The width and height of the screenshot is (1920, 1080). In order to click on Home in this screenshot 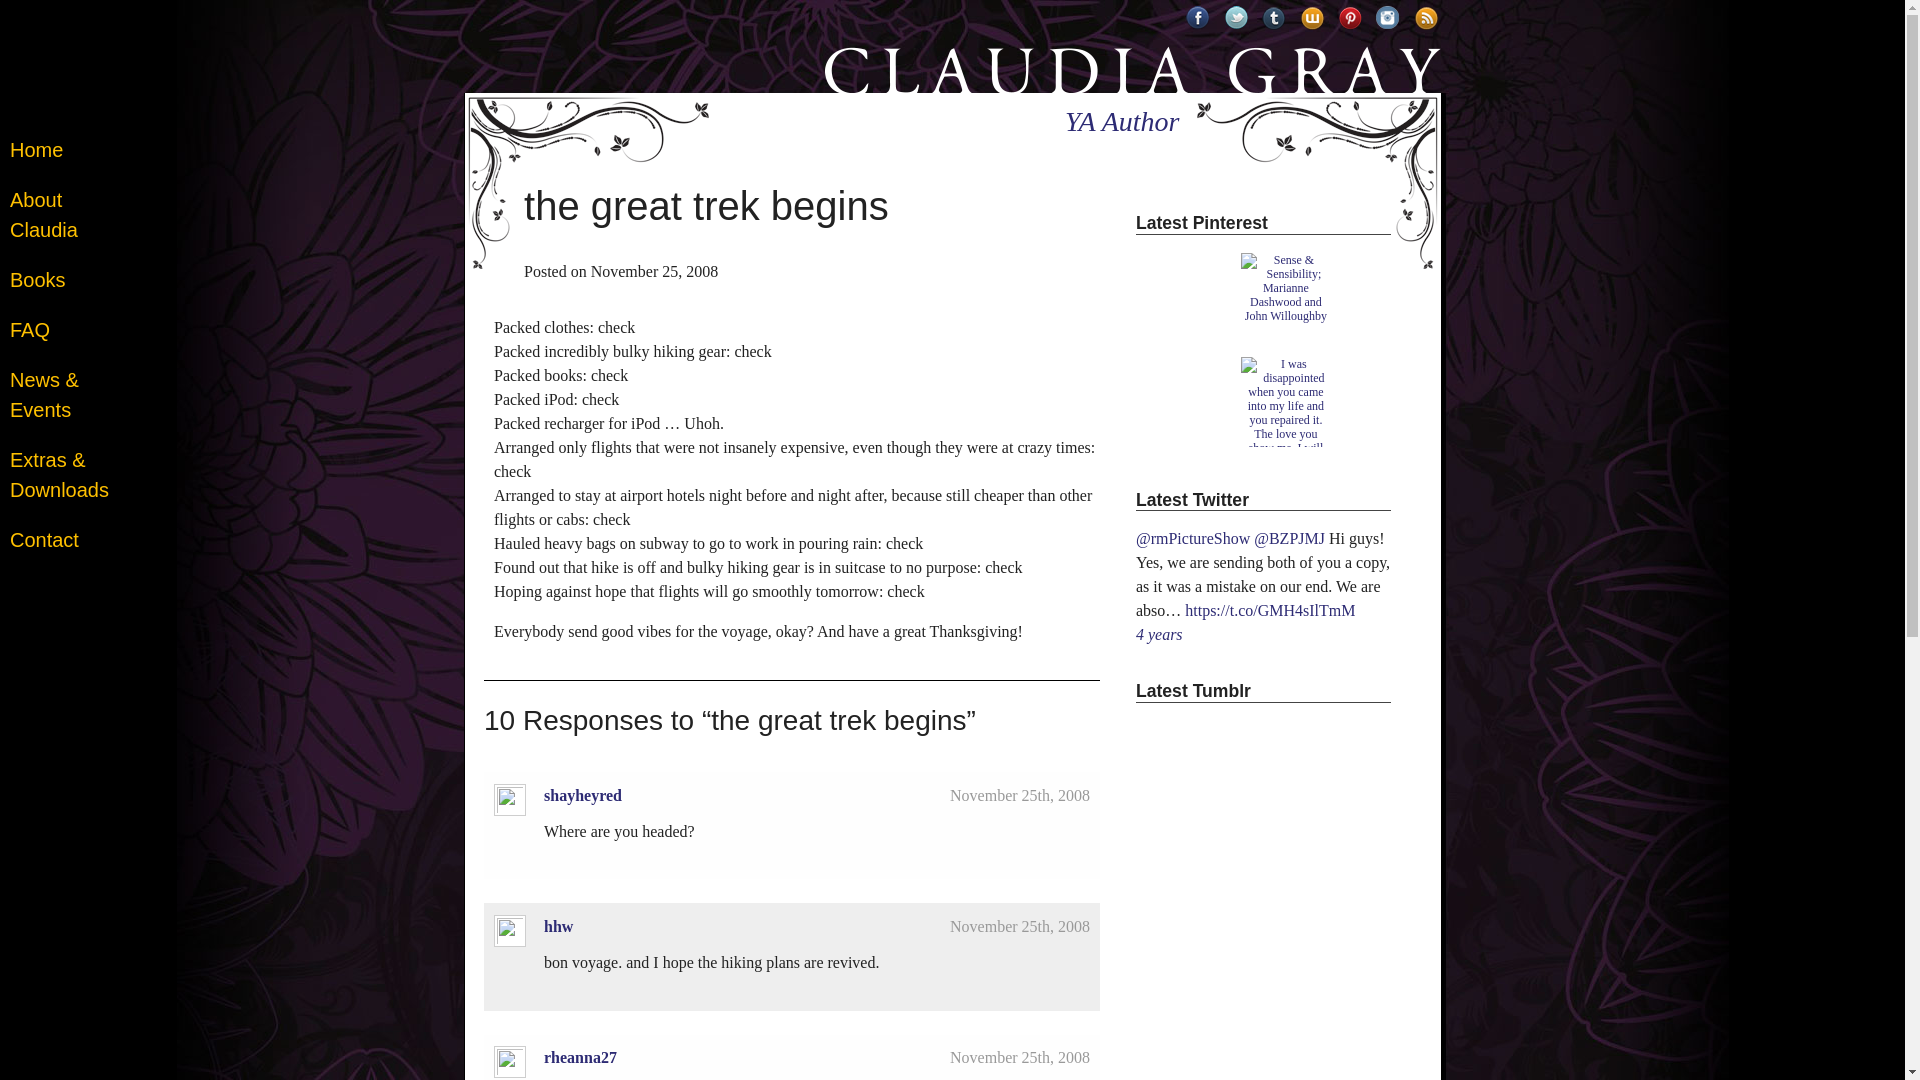, I will do `click(36, 150)`.